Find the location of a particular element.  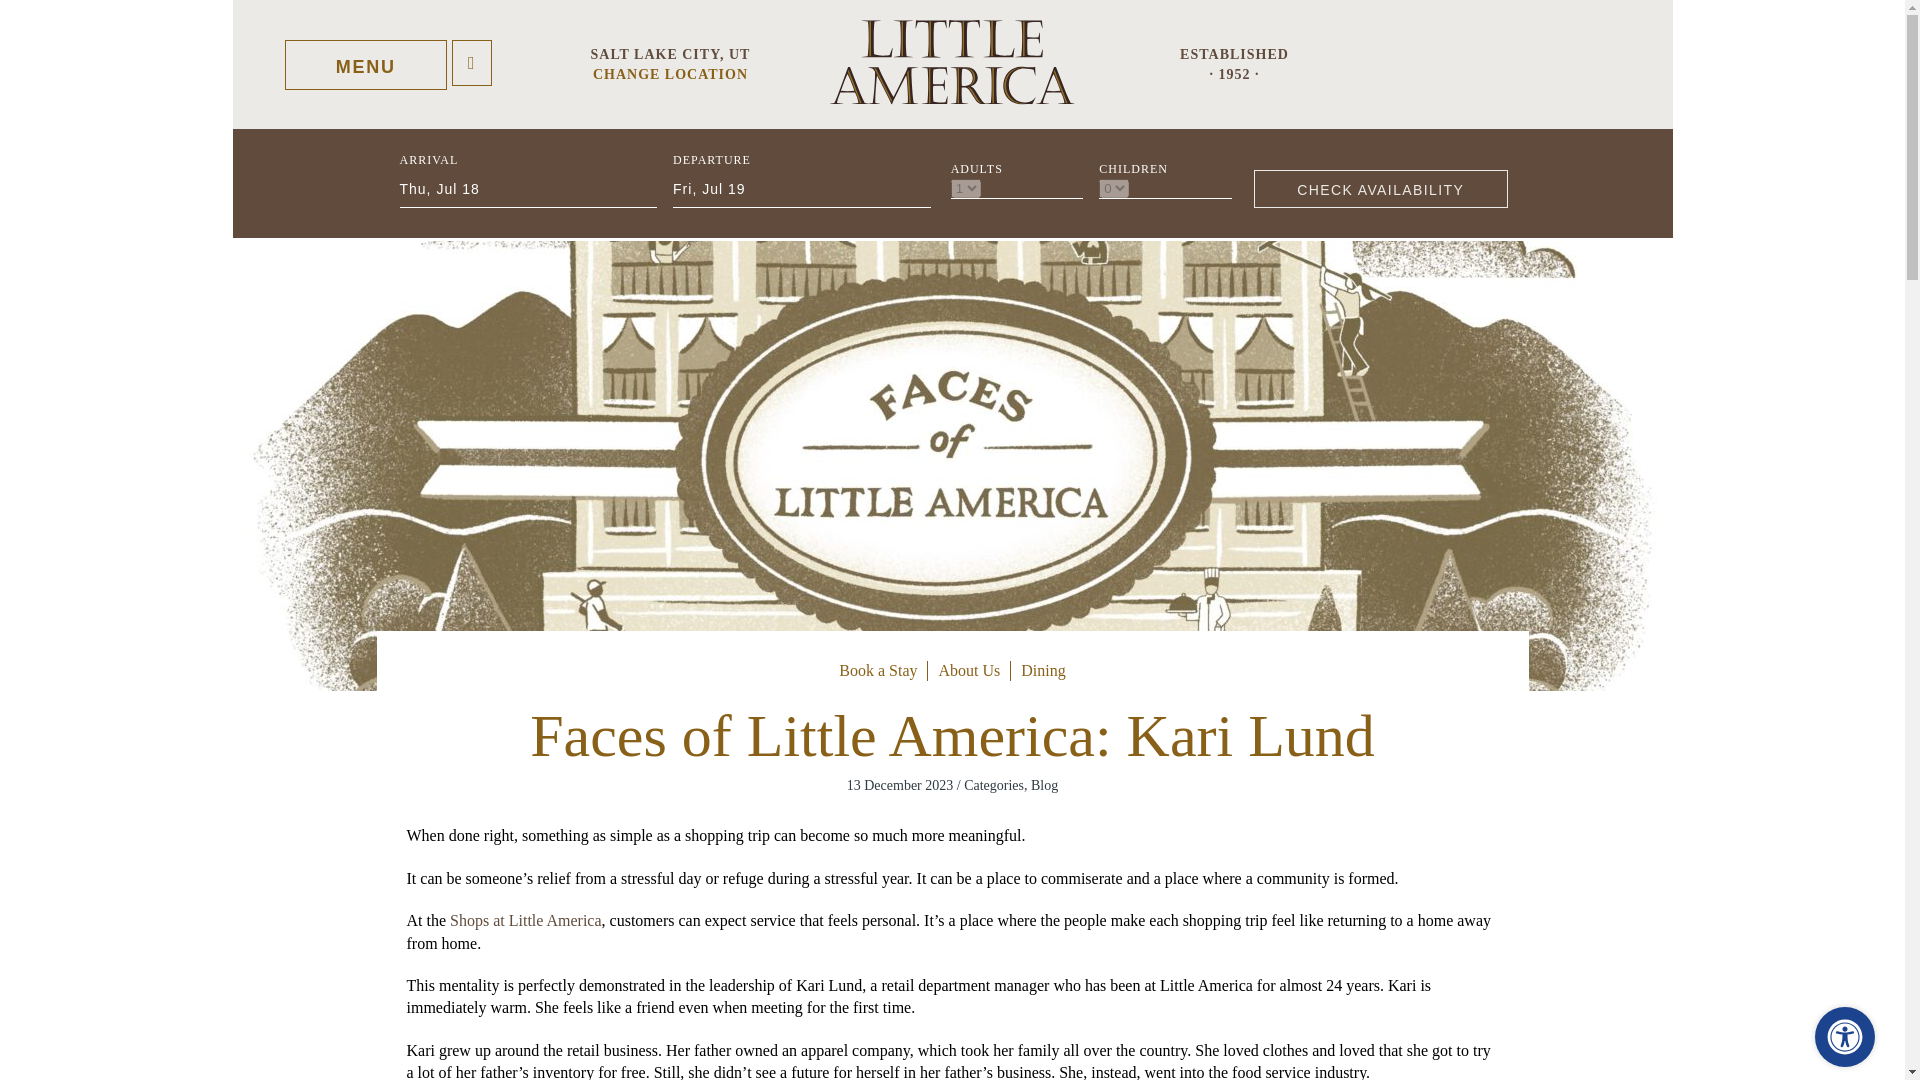

OPEN SEARCH is located at coordinates (471, 62).